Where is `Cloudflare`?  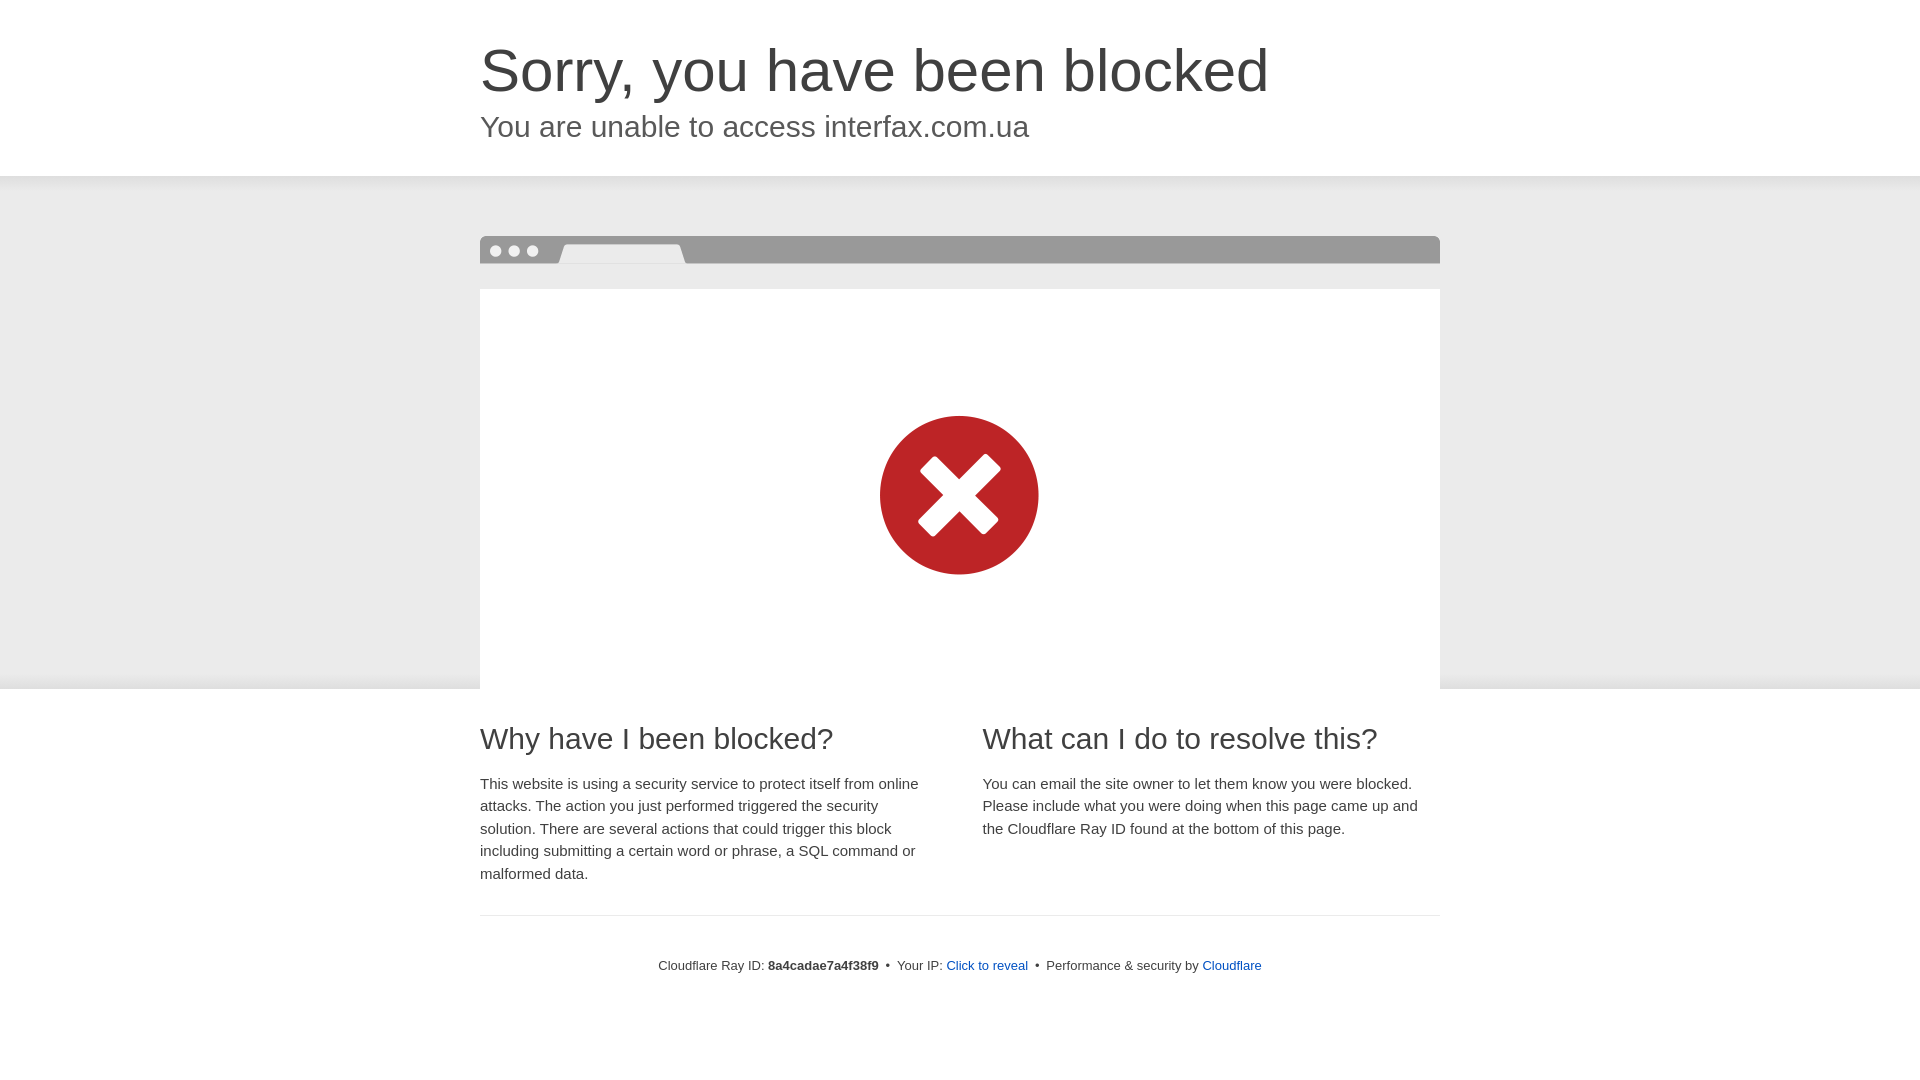
Cloudflare is located at coordinates (1231, 965).